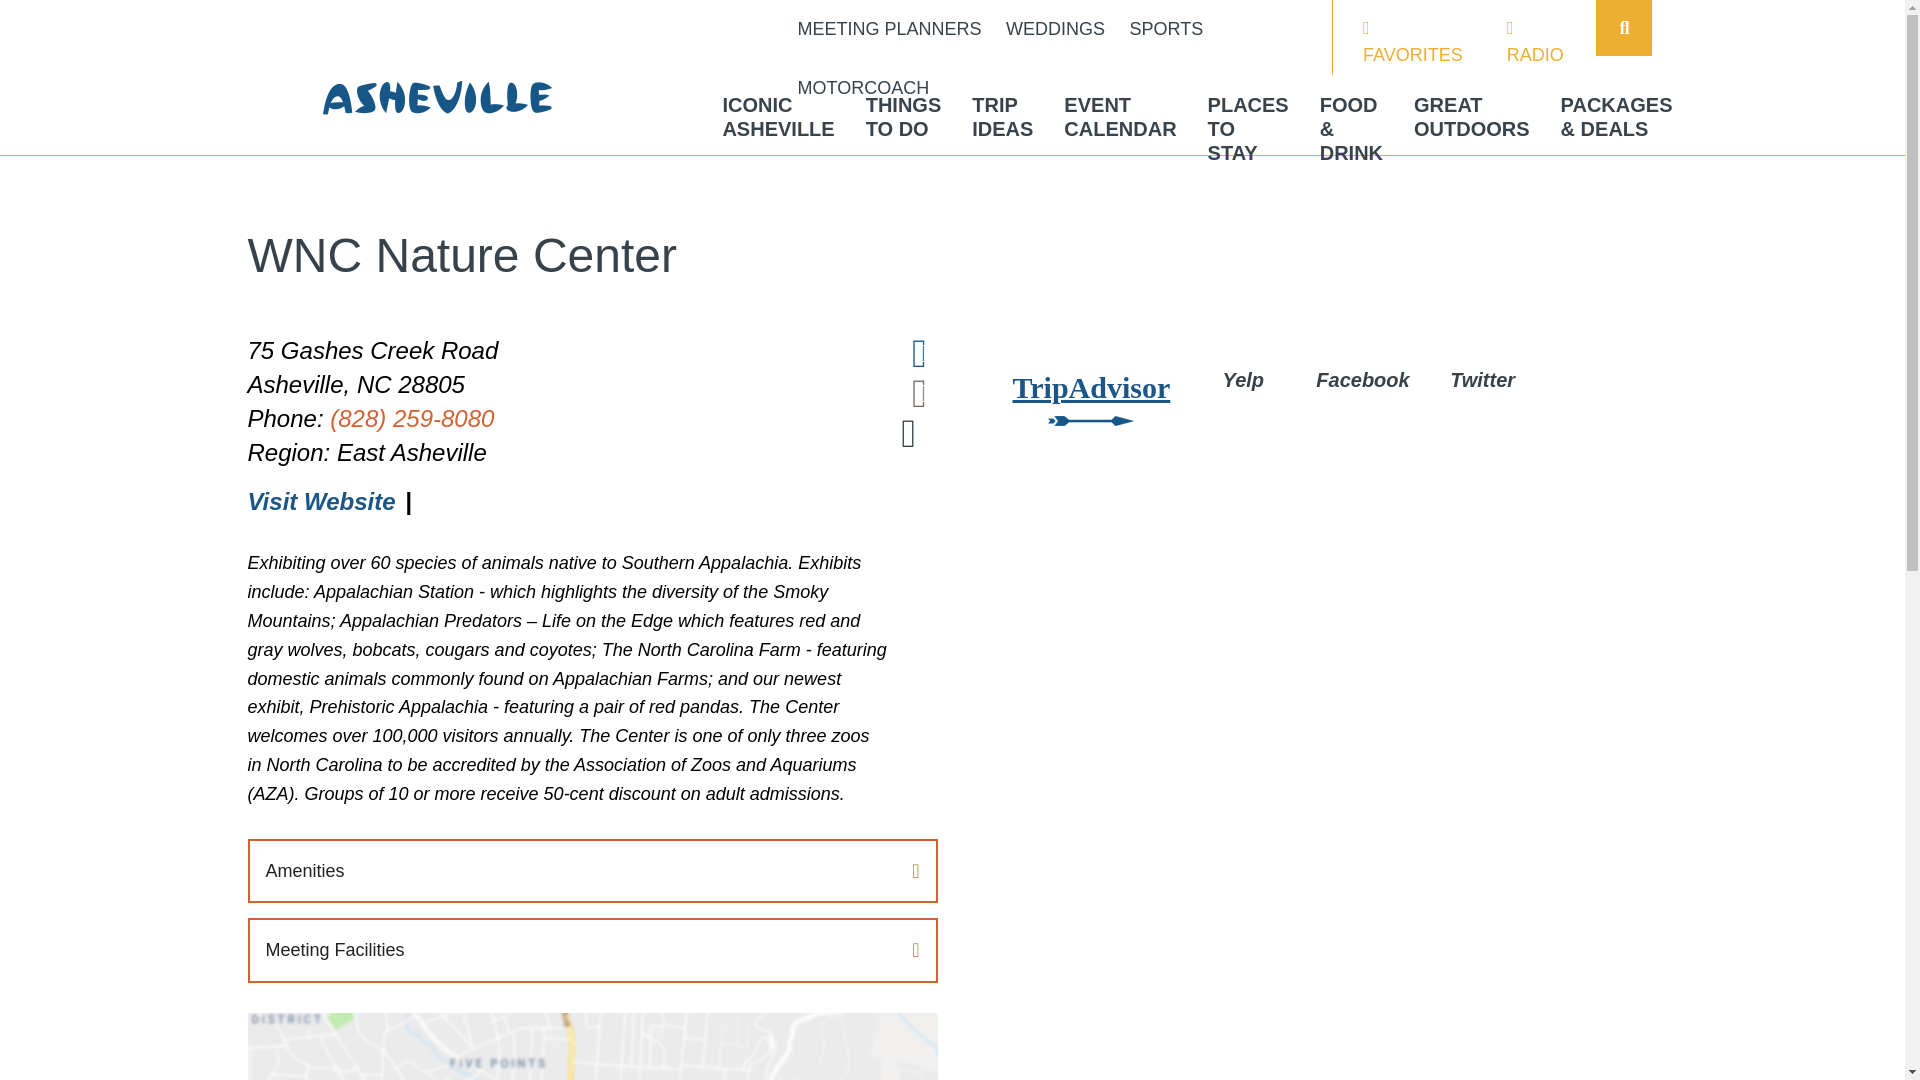 The image size is (1920, 1080). Describe the element at coordinates (1166, 30) in the screenshot. I see `MOTORCOACH` at that location.